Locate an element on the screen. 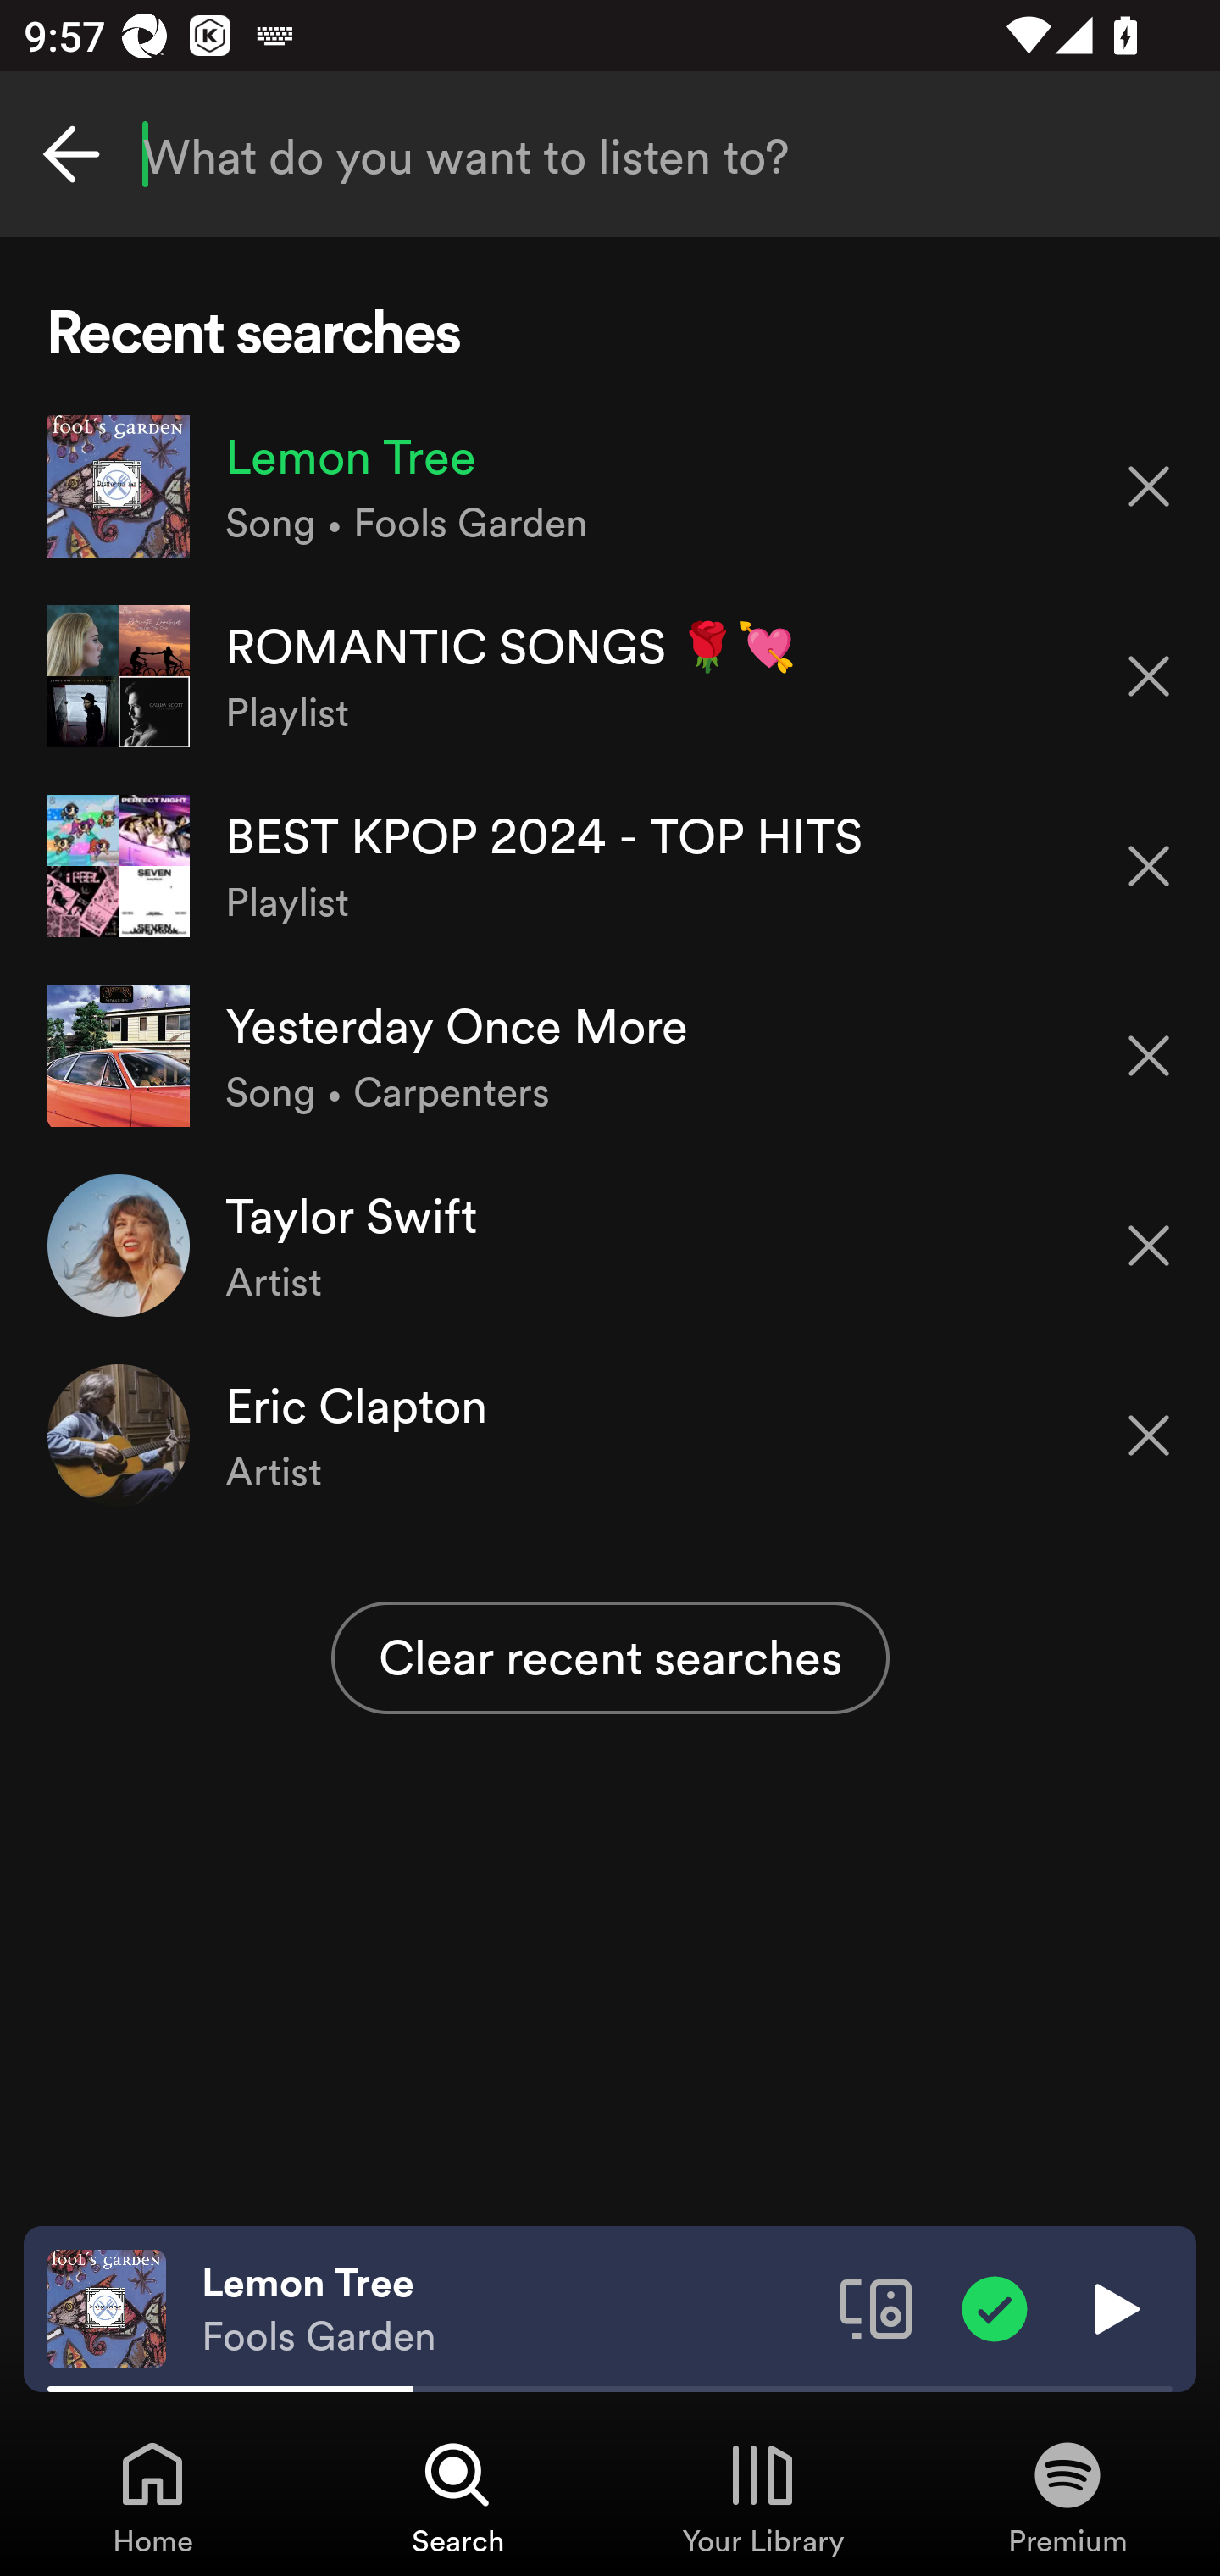 Image resolution: width=1220 pixels, height=2576 pixels. Yesterday Once More Song • Carpenters Remove is located at coordinates (610, 1056).